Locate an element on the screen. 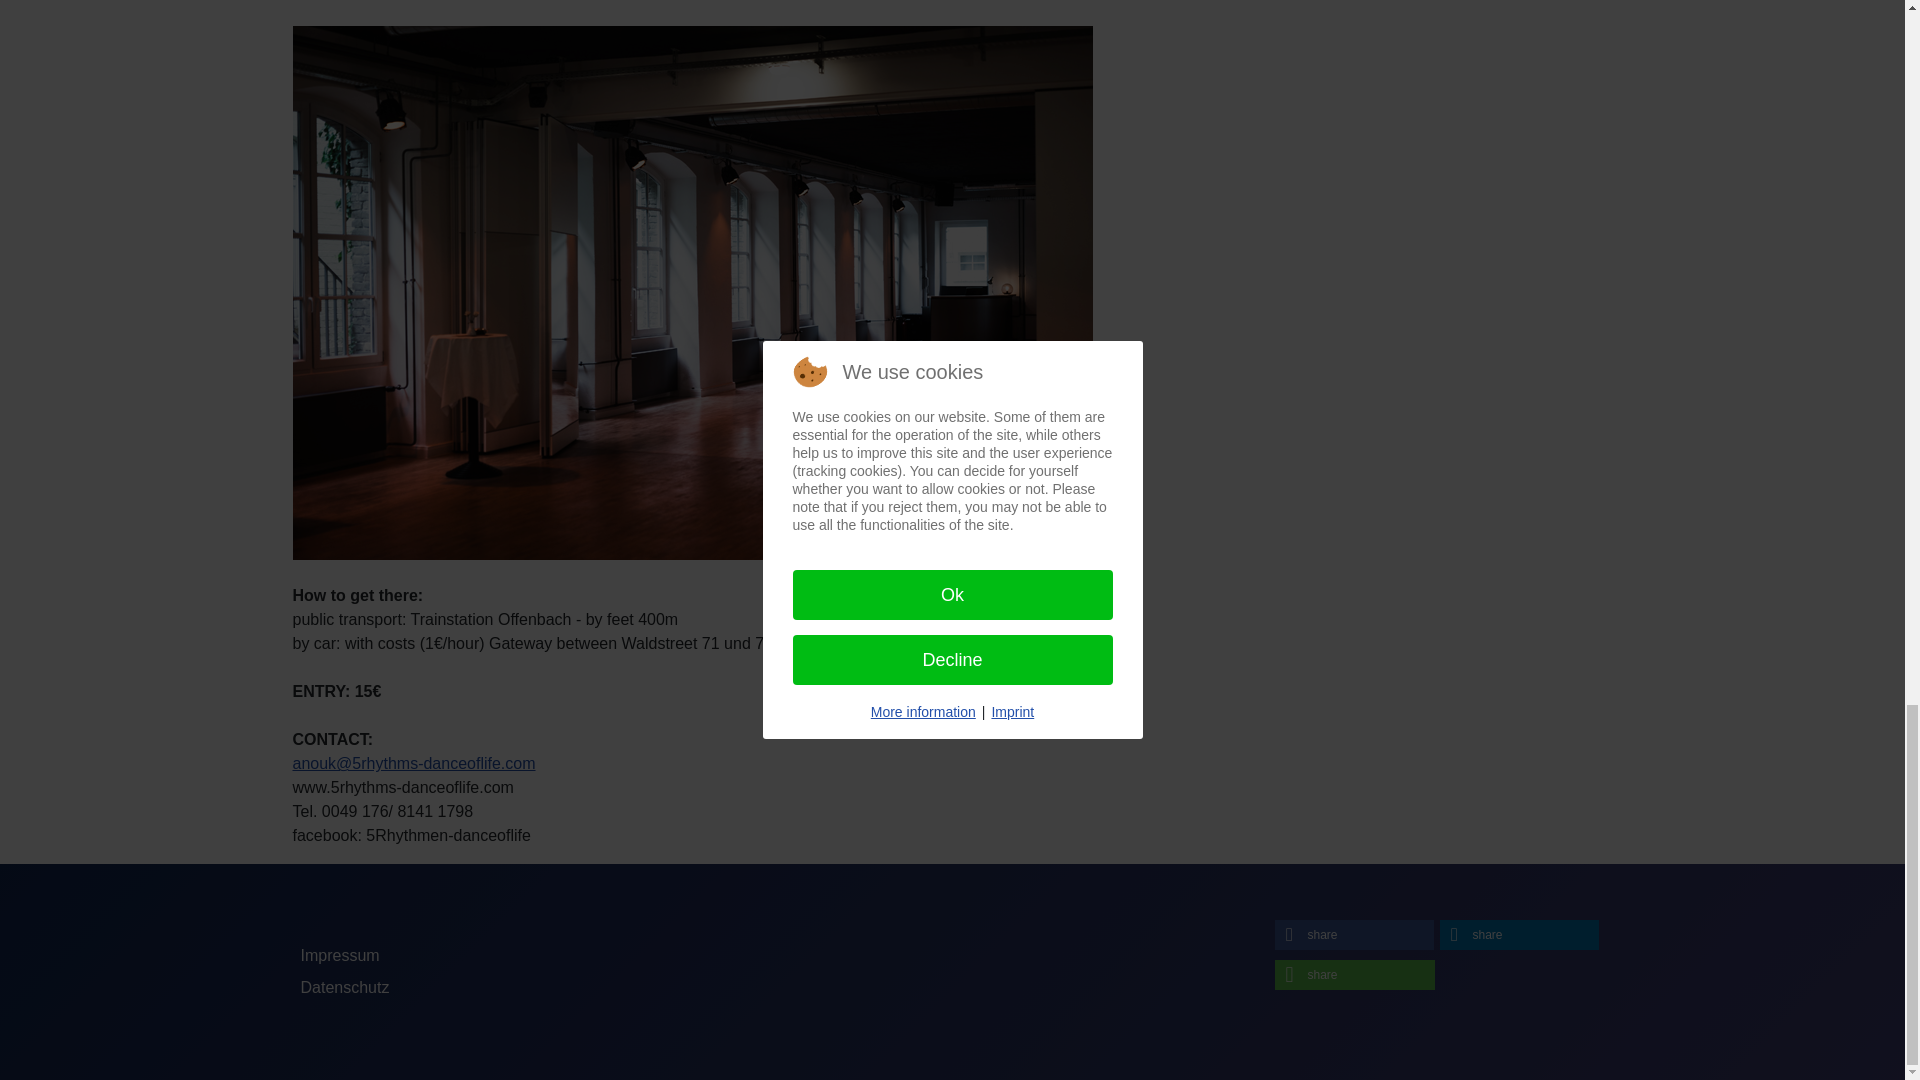  Share on Whatsapp is located at coordinates (1354, 975).